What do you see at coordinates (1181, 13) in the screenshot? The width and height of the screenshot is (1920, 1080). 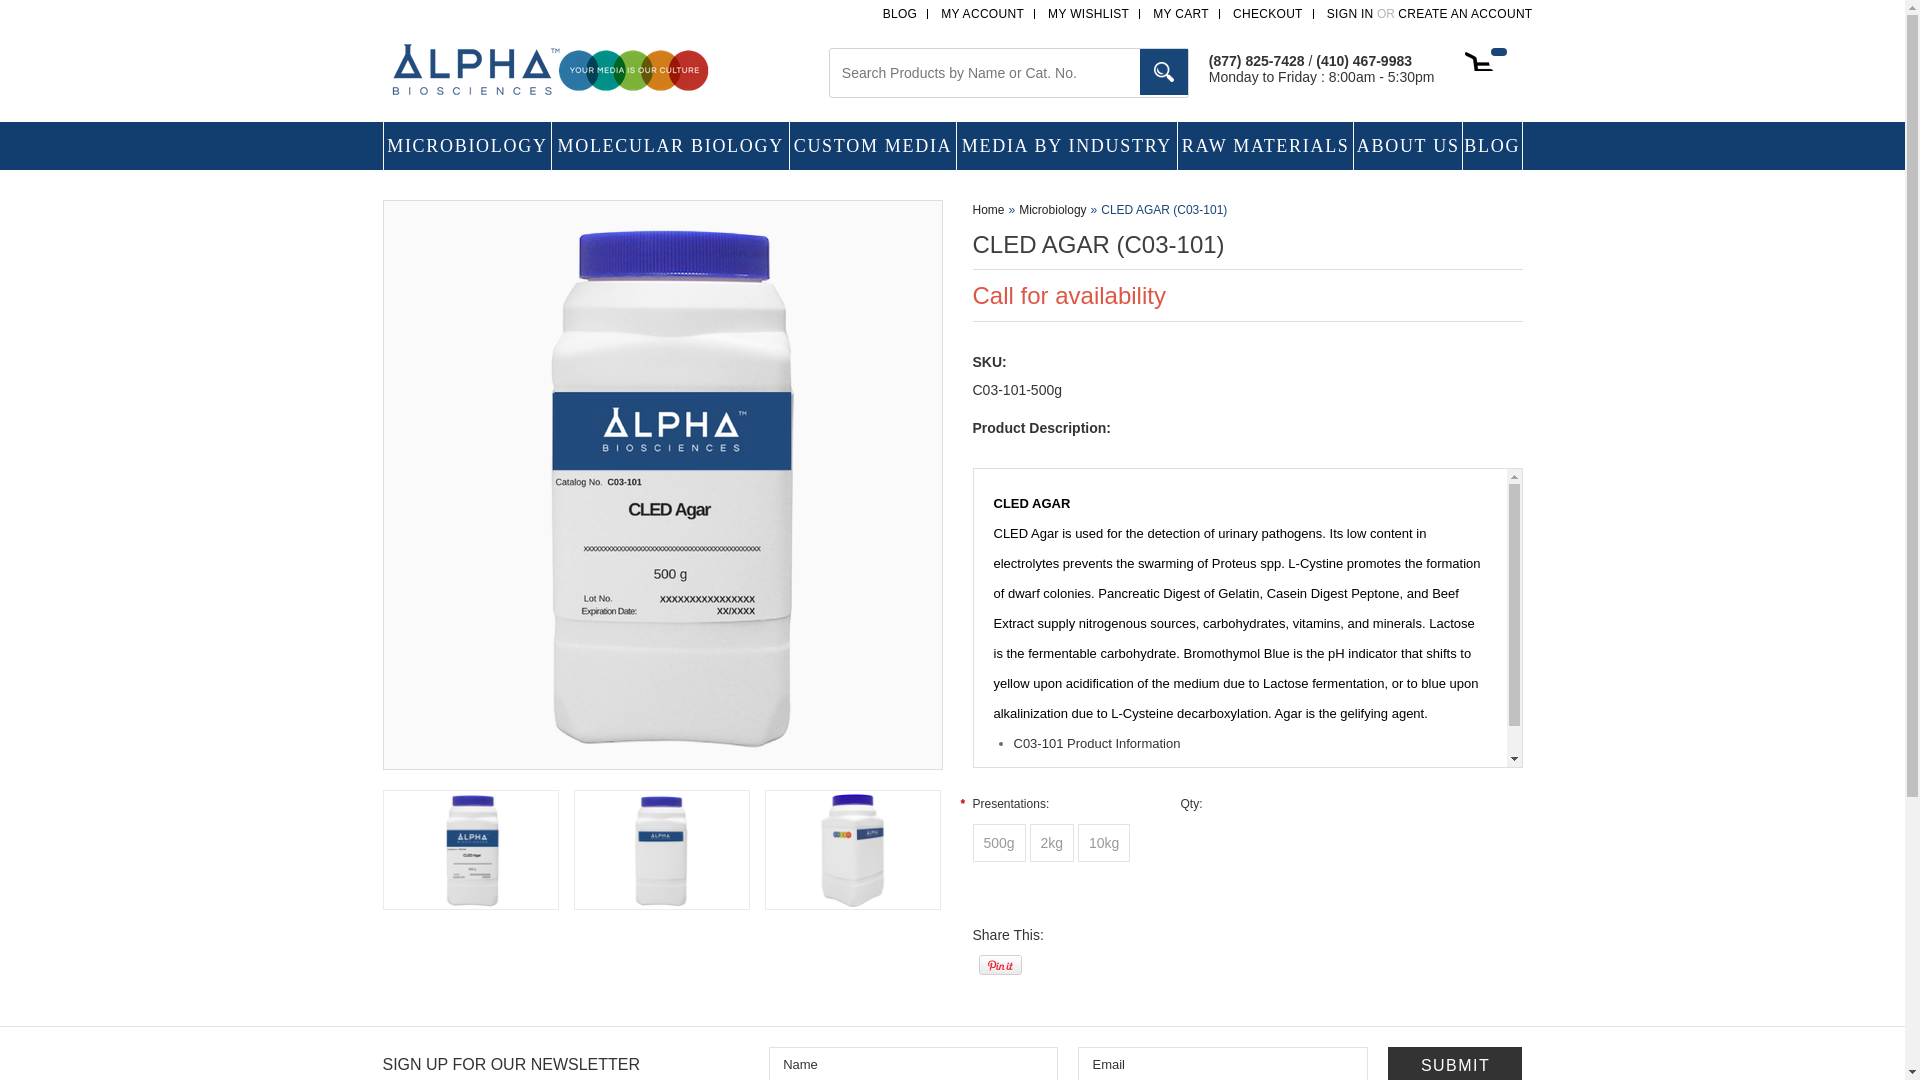 I see `MY CART` at bounding box center [1181, 13].